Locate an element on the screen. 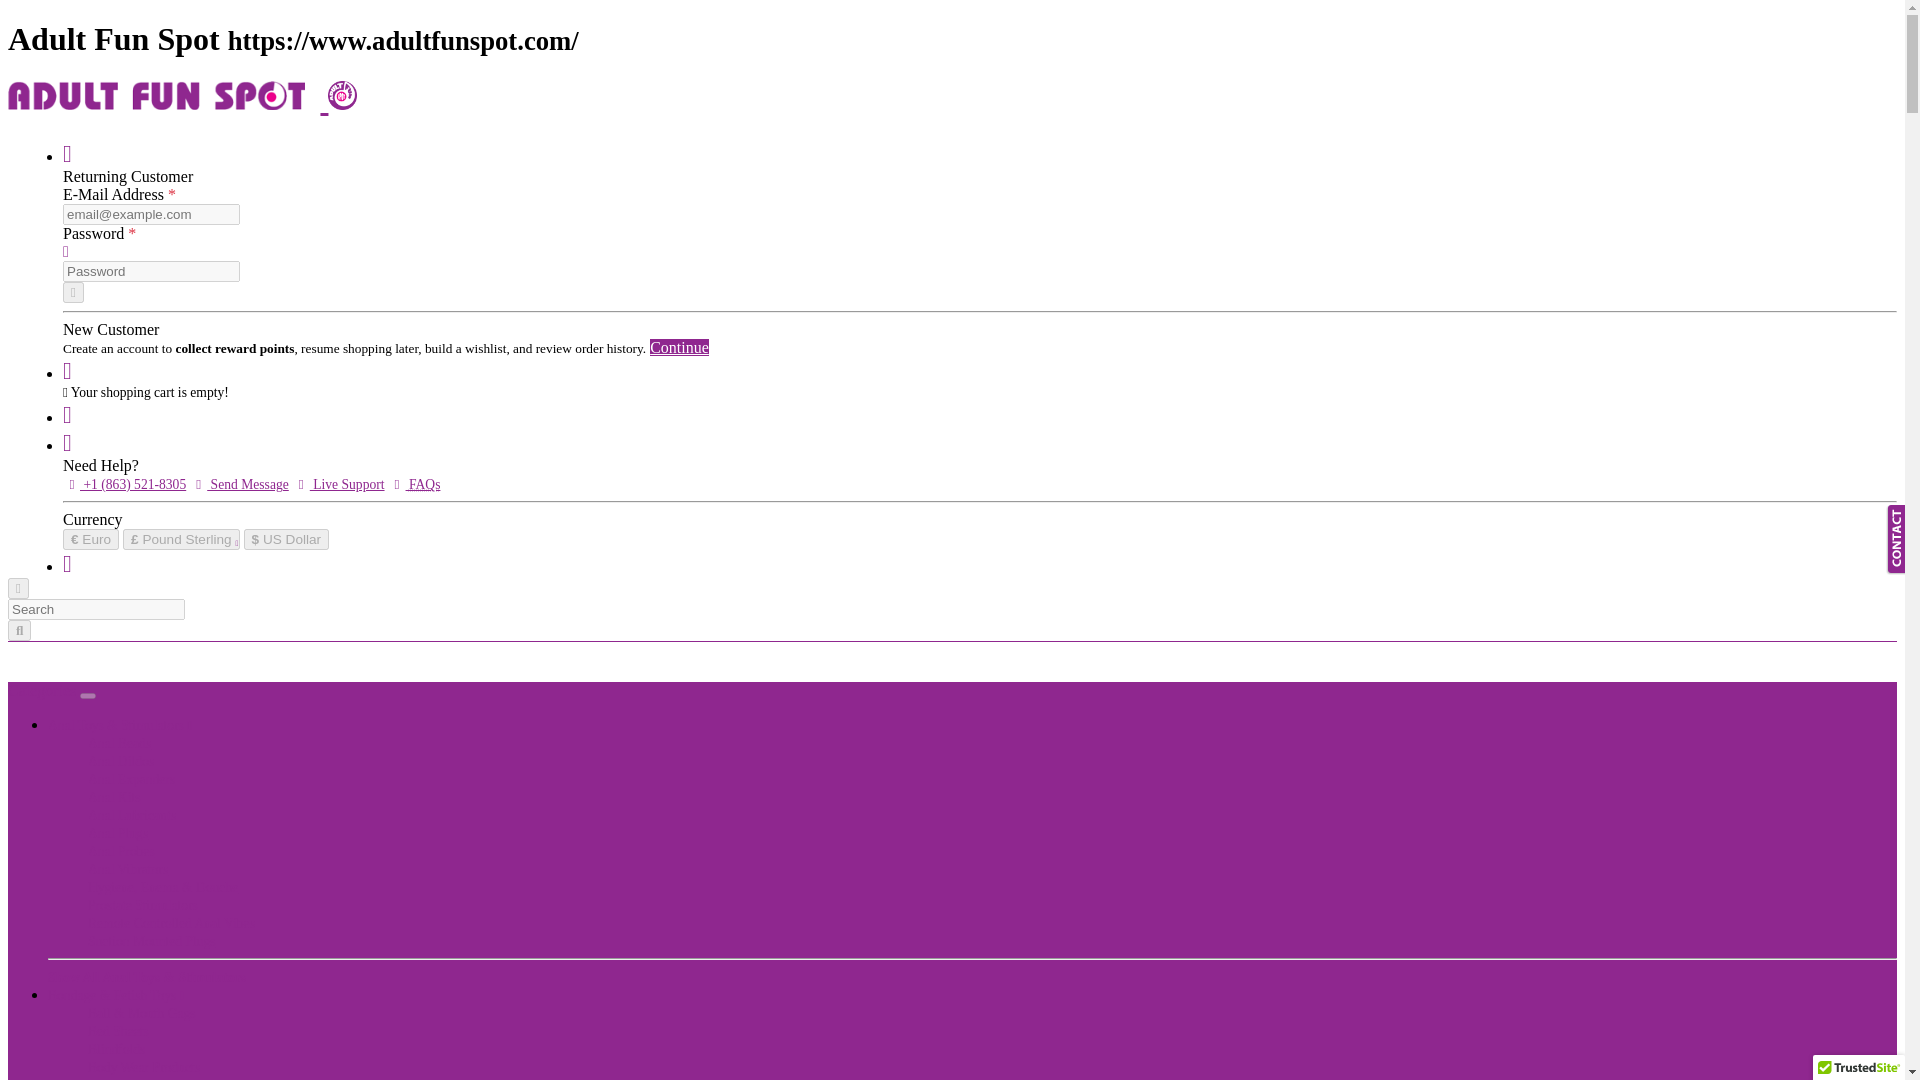 The width and height of the screenshot is (1920, 1080). Anal Expanders is located at coordinates (131, 780).